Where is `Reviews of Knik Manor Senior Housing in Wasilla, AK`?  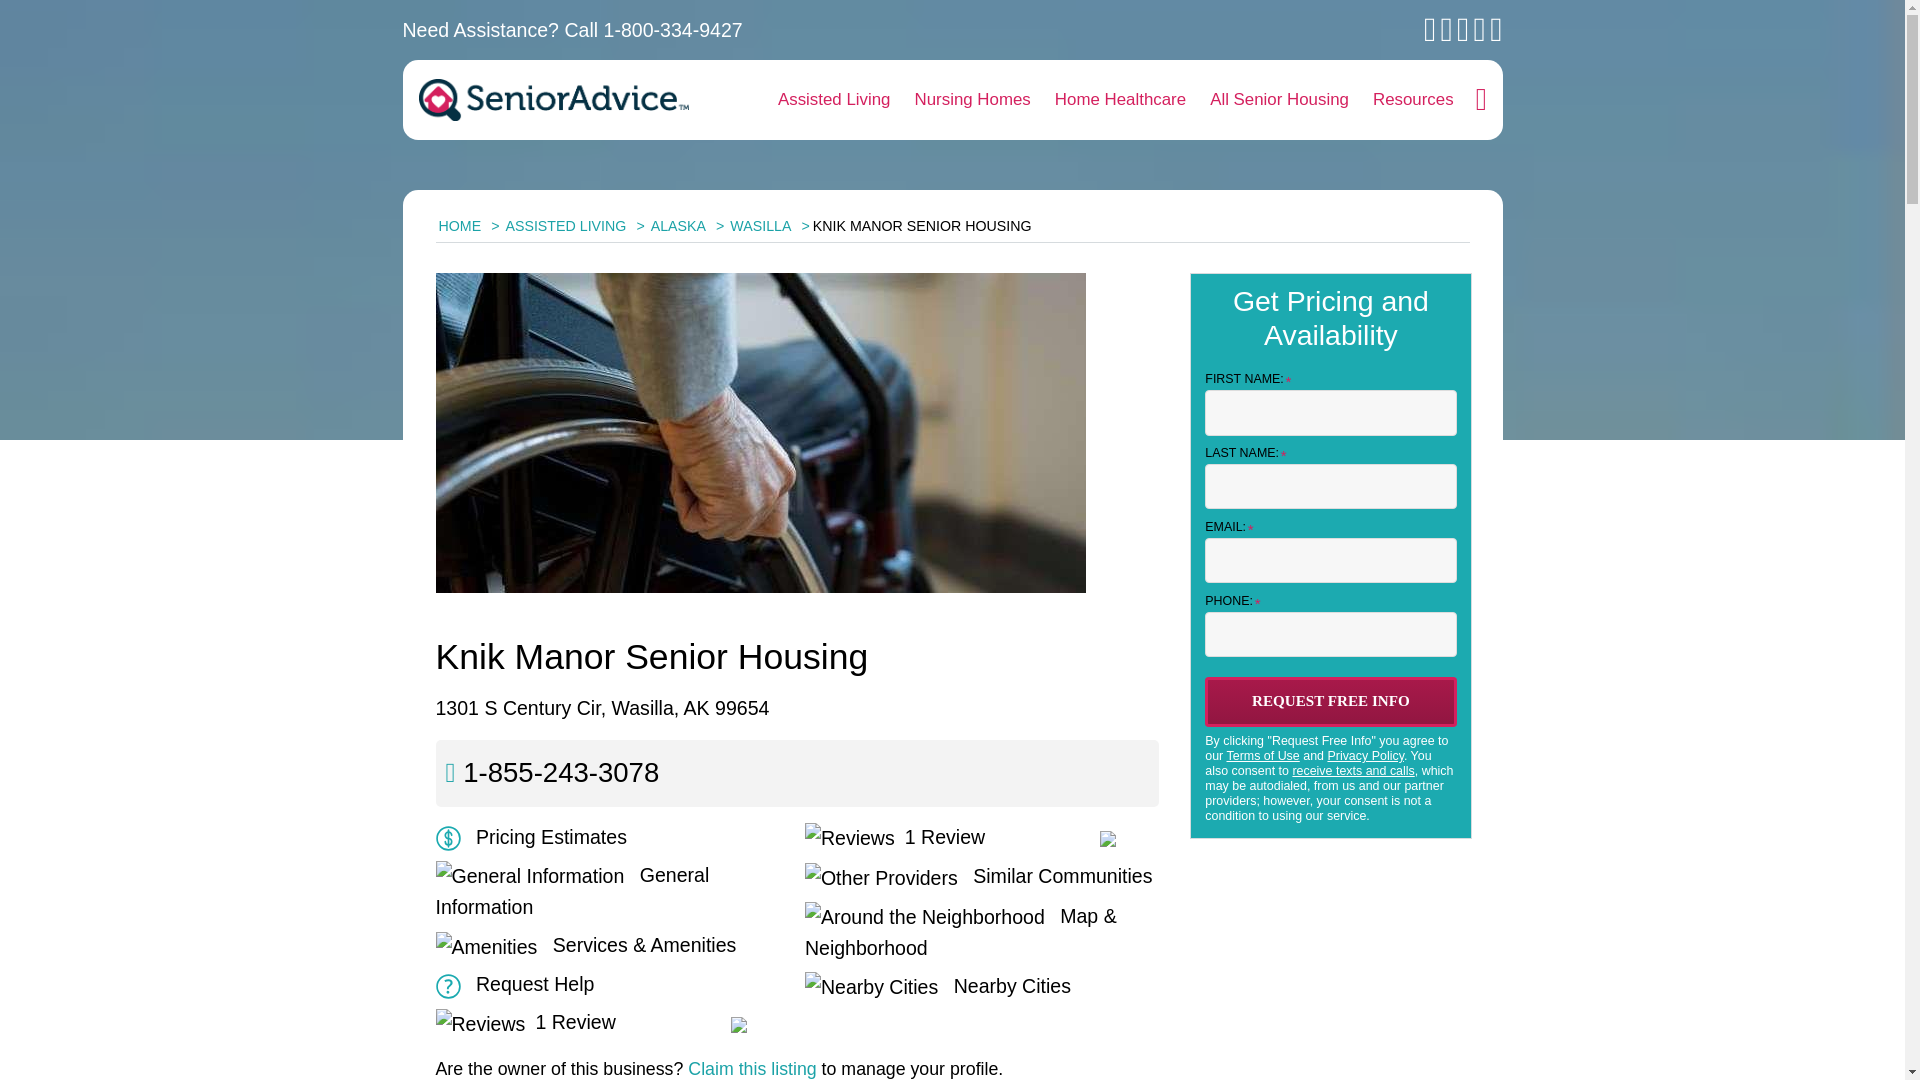 Reviews of Knik Manor Senior Housing in Wasilla, AK is located at coordinates (526, 1021).